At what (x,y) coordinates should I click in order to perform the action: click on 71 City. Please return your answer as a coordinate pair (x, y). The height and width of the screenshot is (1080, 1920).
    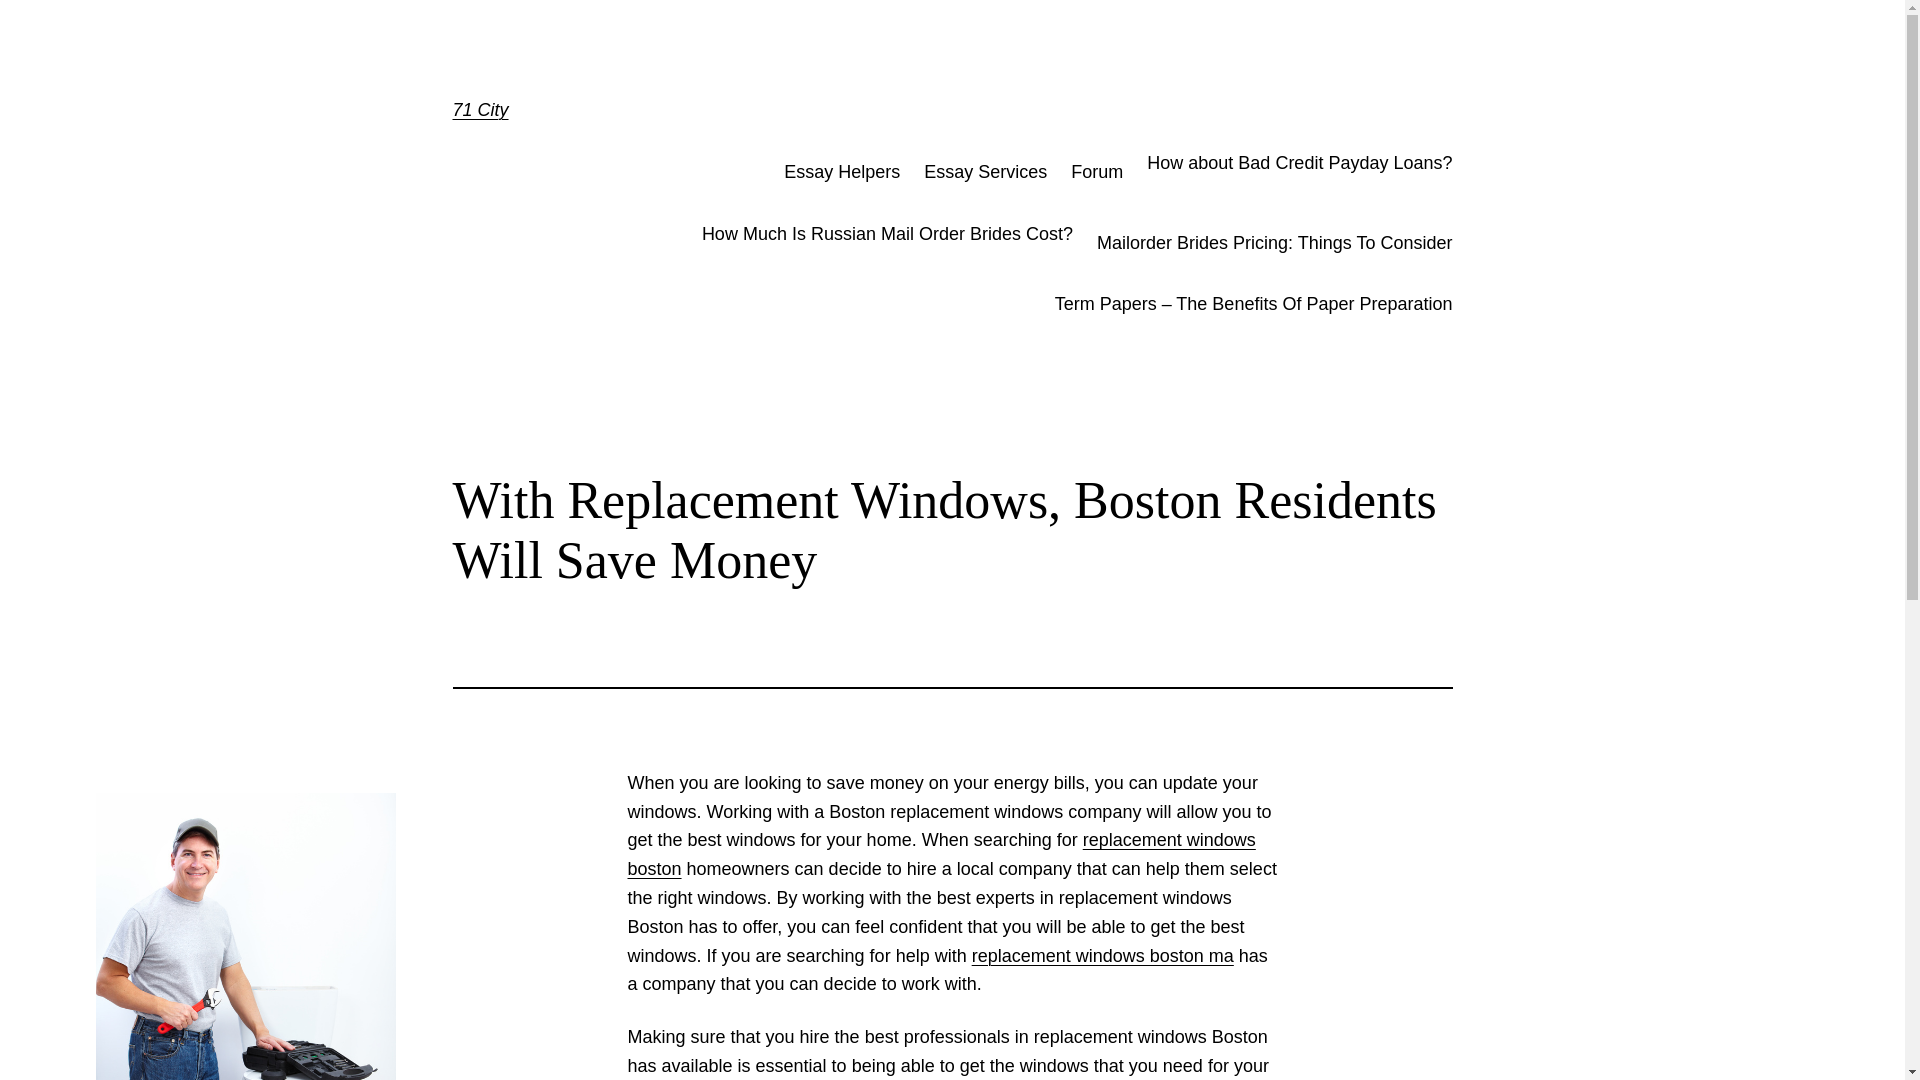
    Looking at the image, I should click on (480, 110).